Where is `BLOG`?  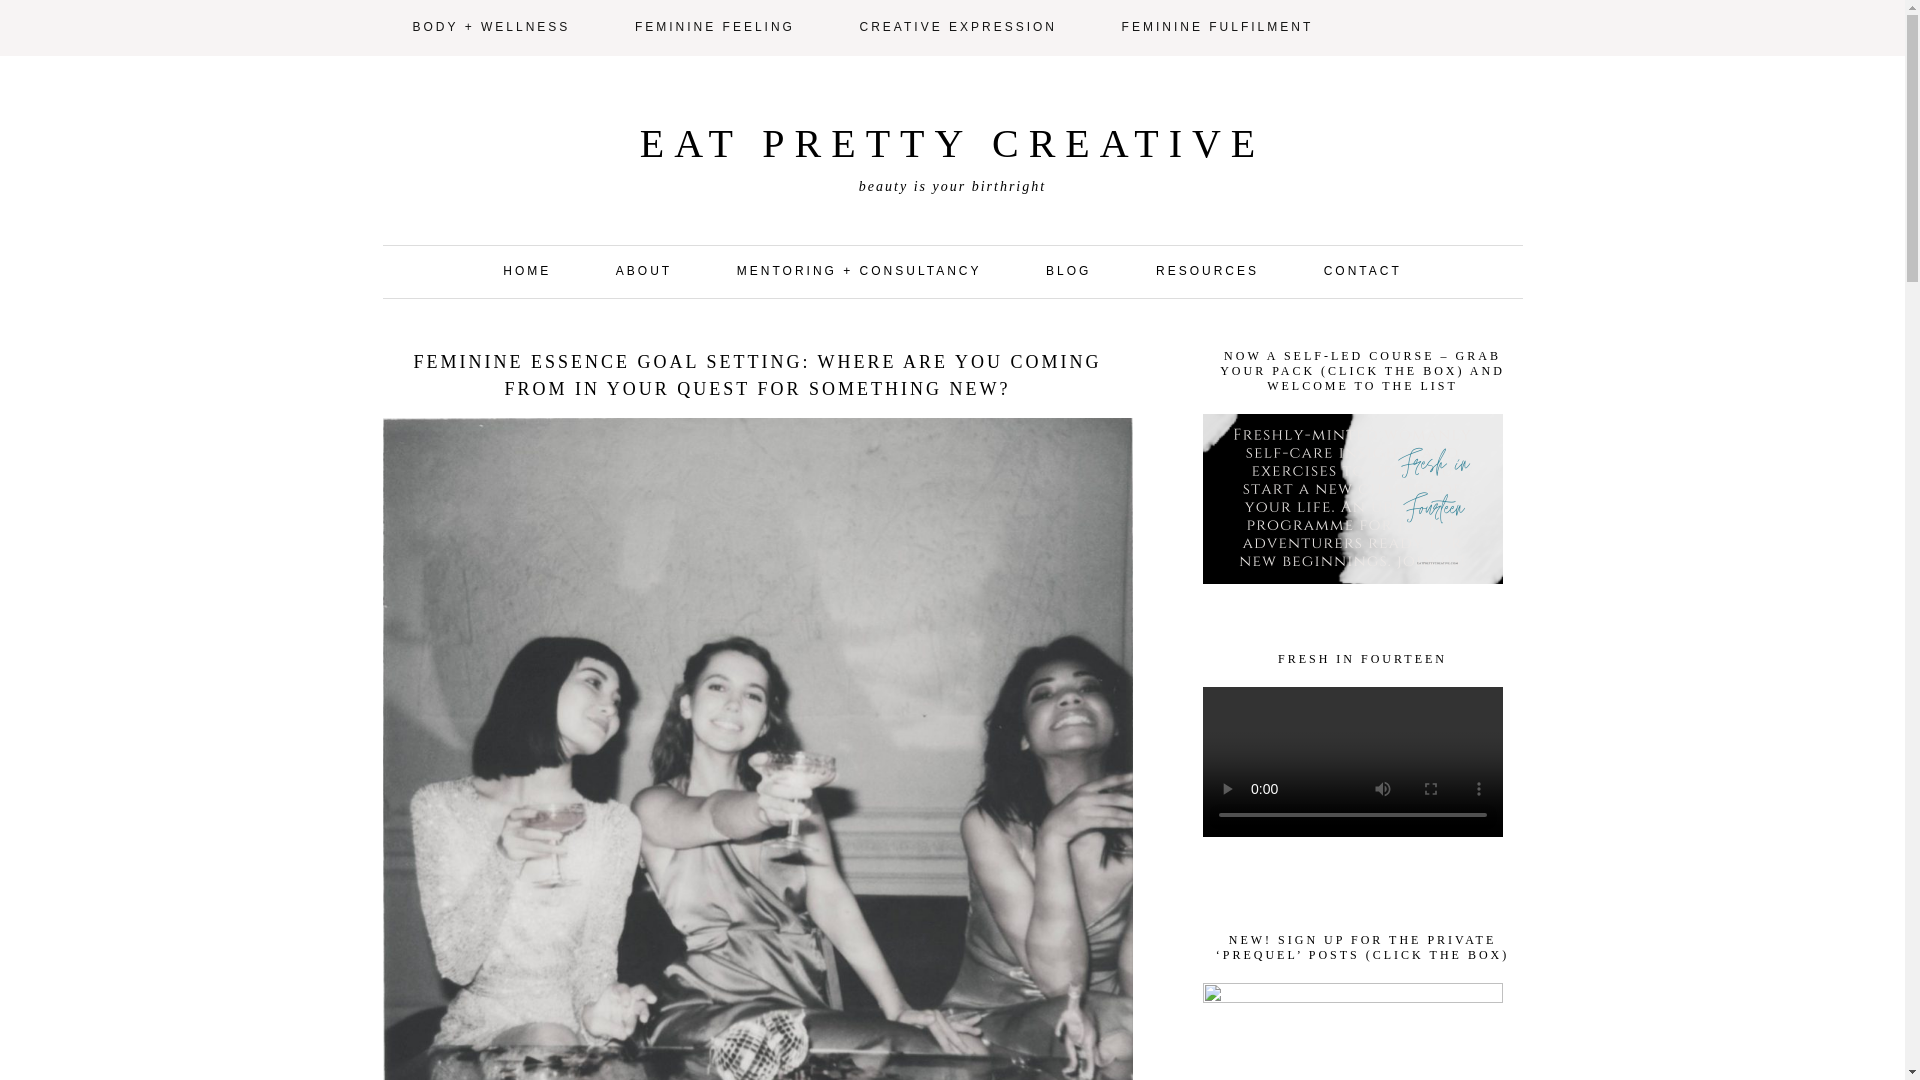 BLOG is located at coordinates (1068, 272).